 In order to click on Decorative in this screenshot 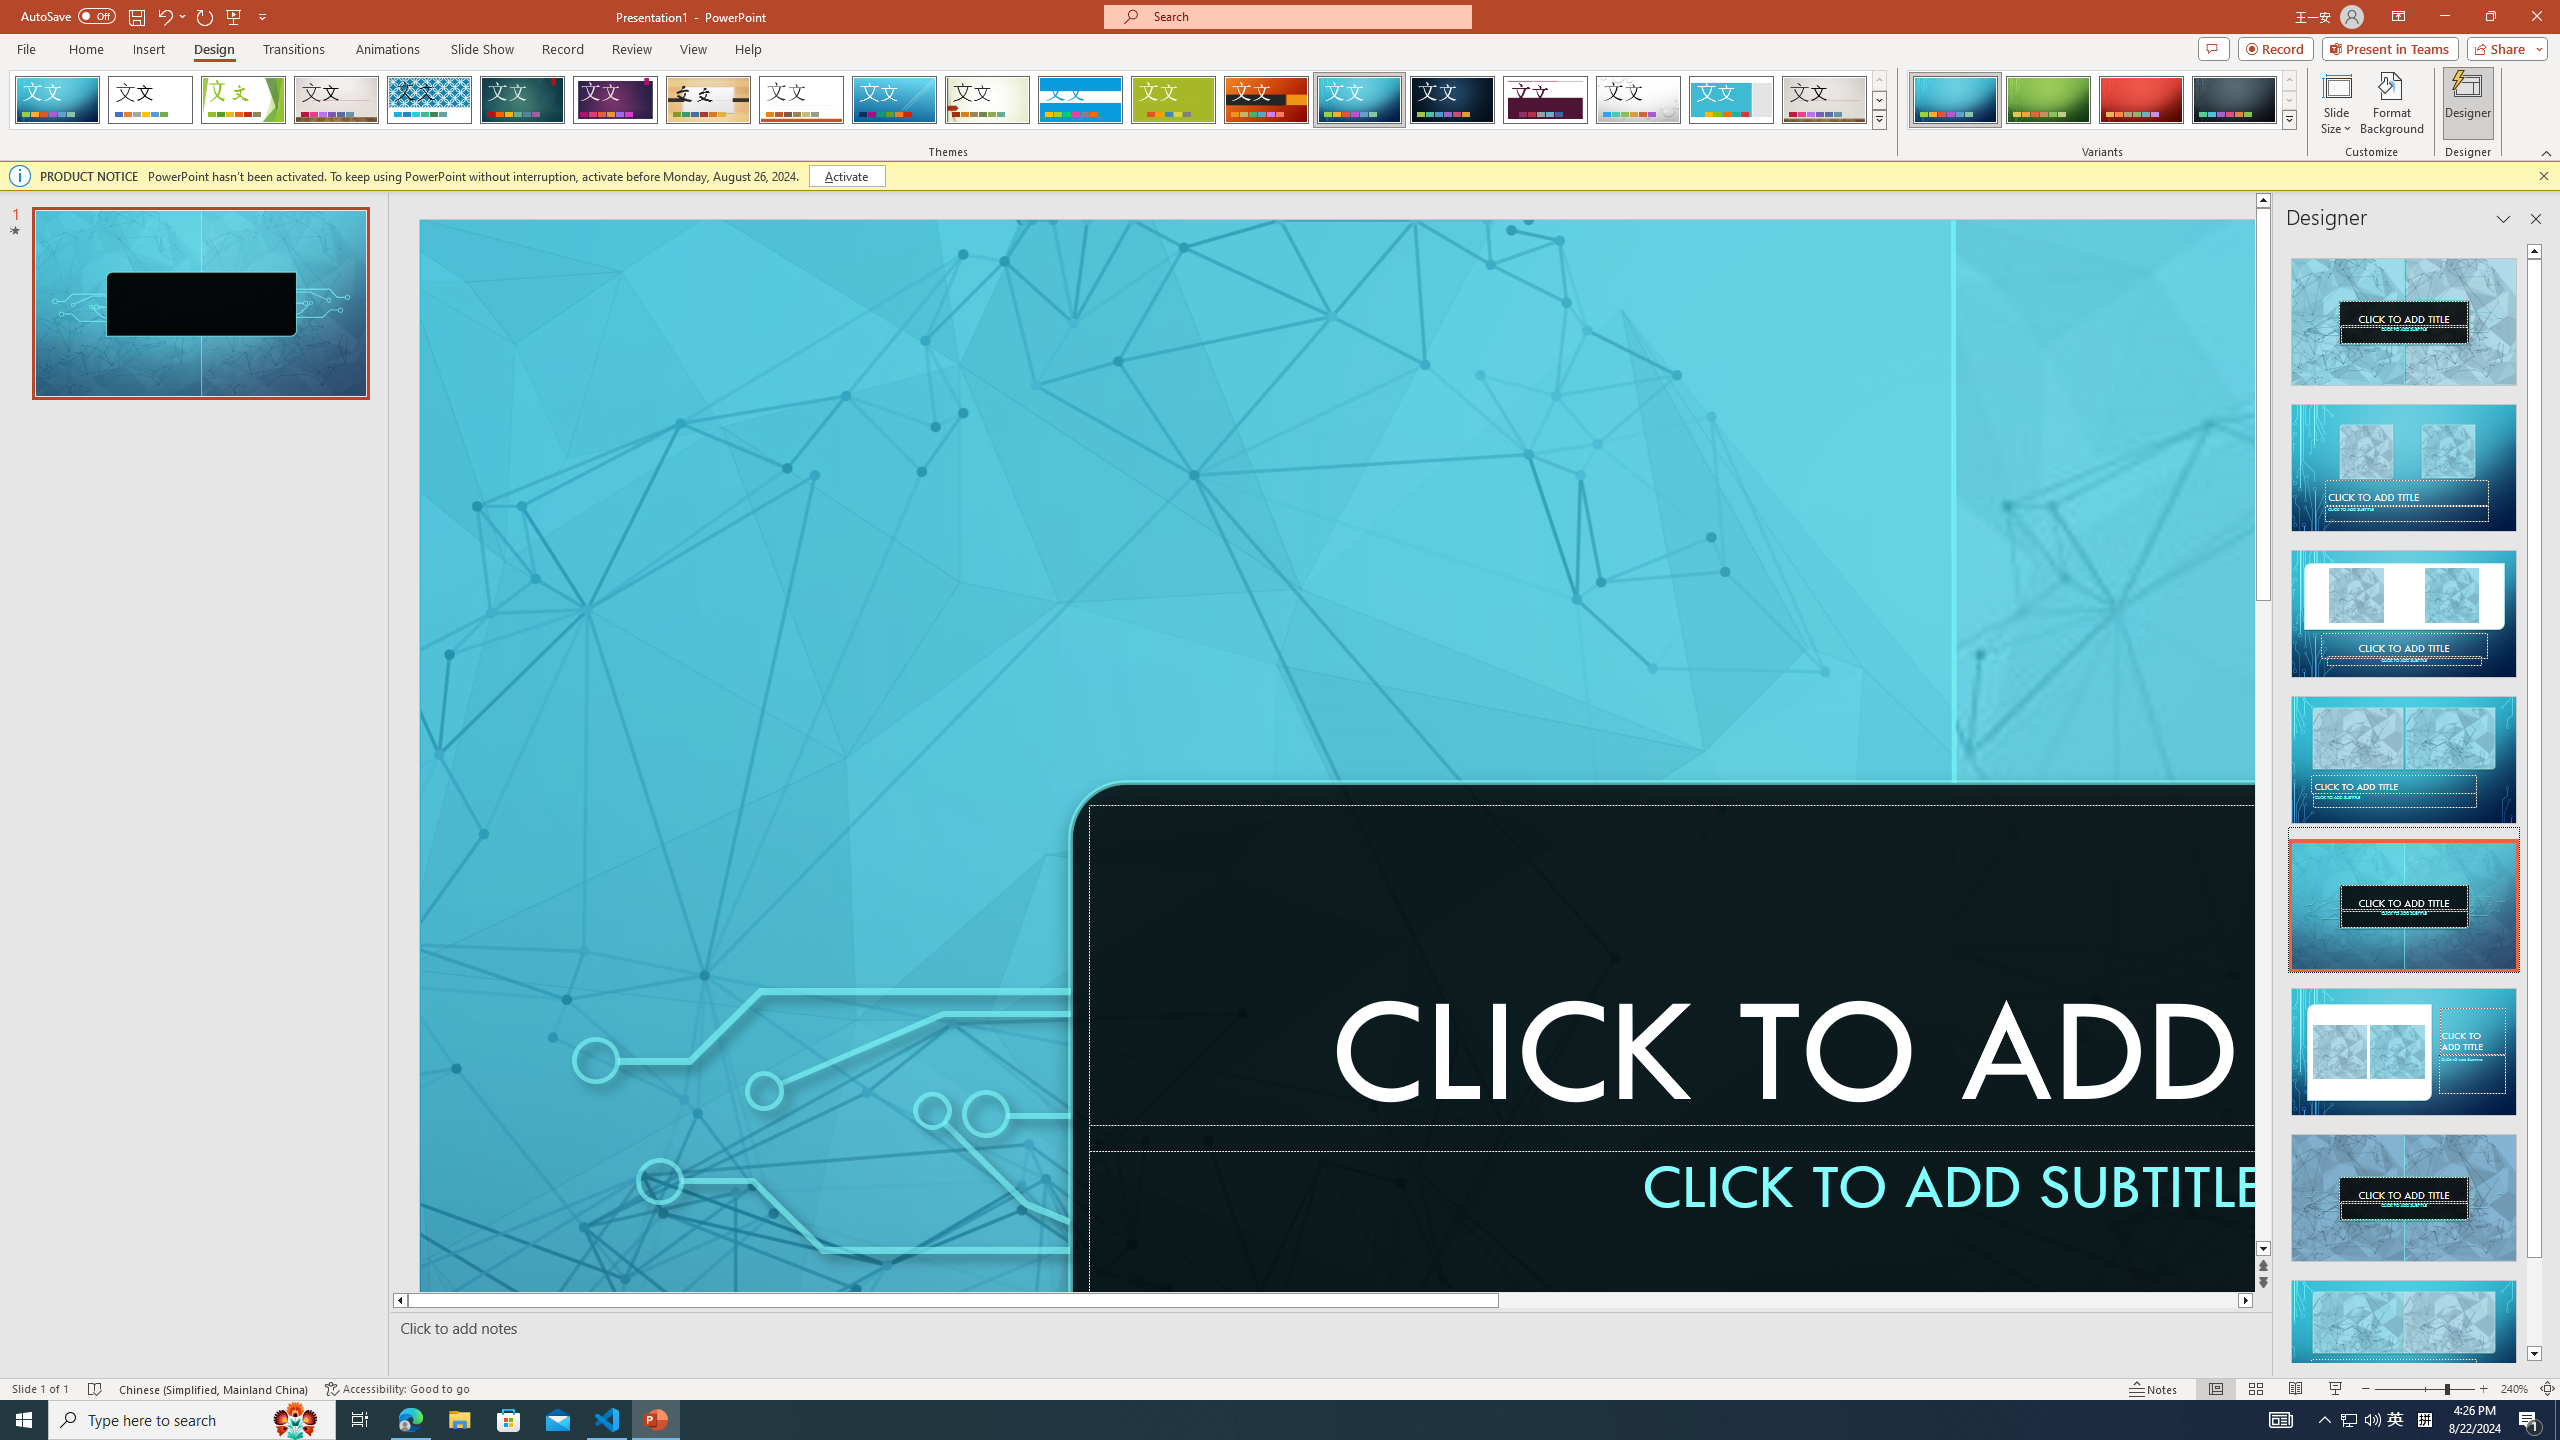, I will do `click(1045, 1122)`.